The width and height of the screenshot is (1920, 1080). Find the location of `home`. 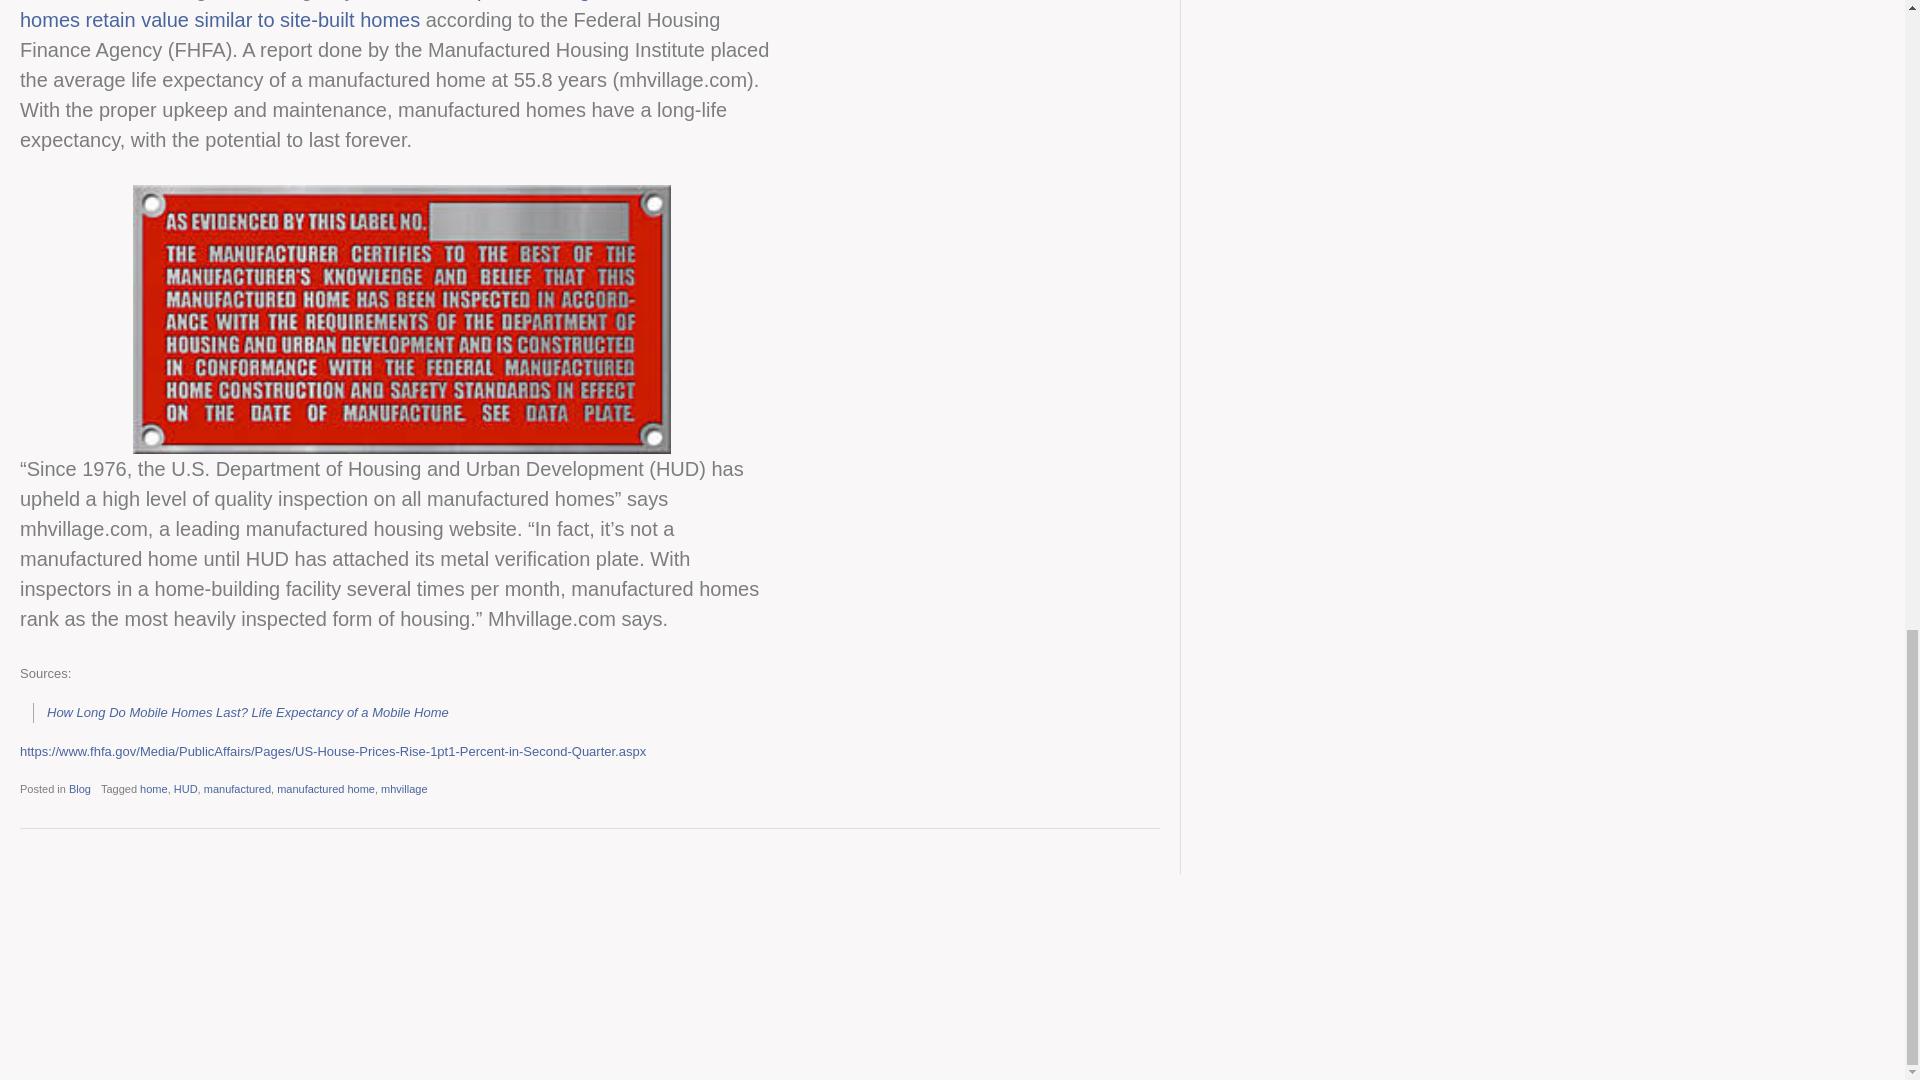

home is located at coordinates (154, 788).